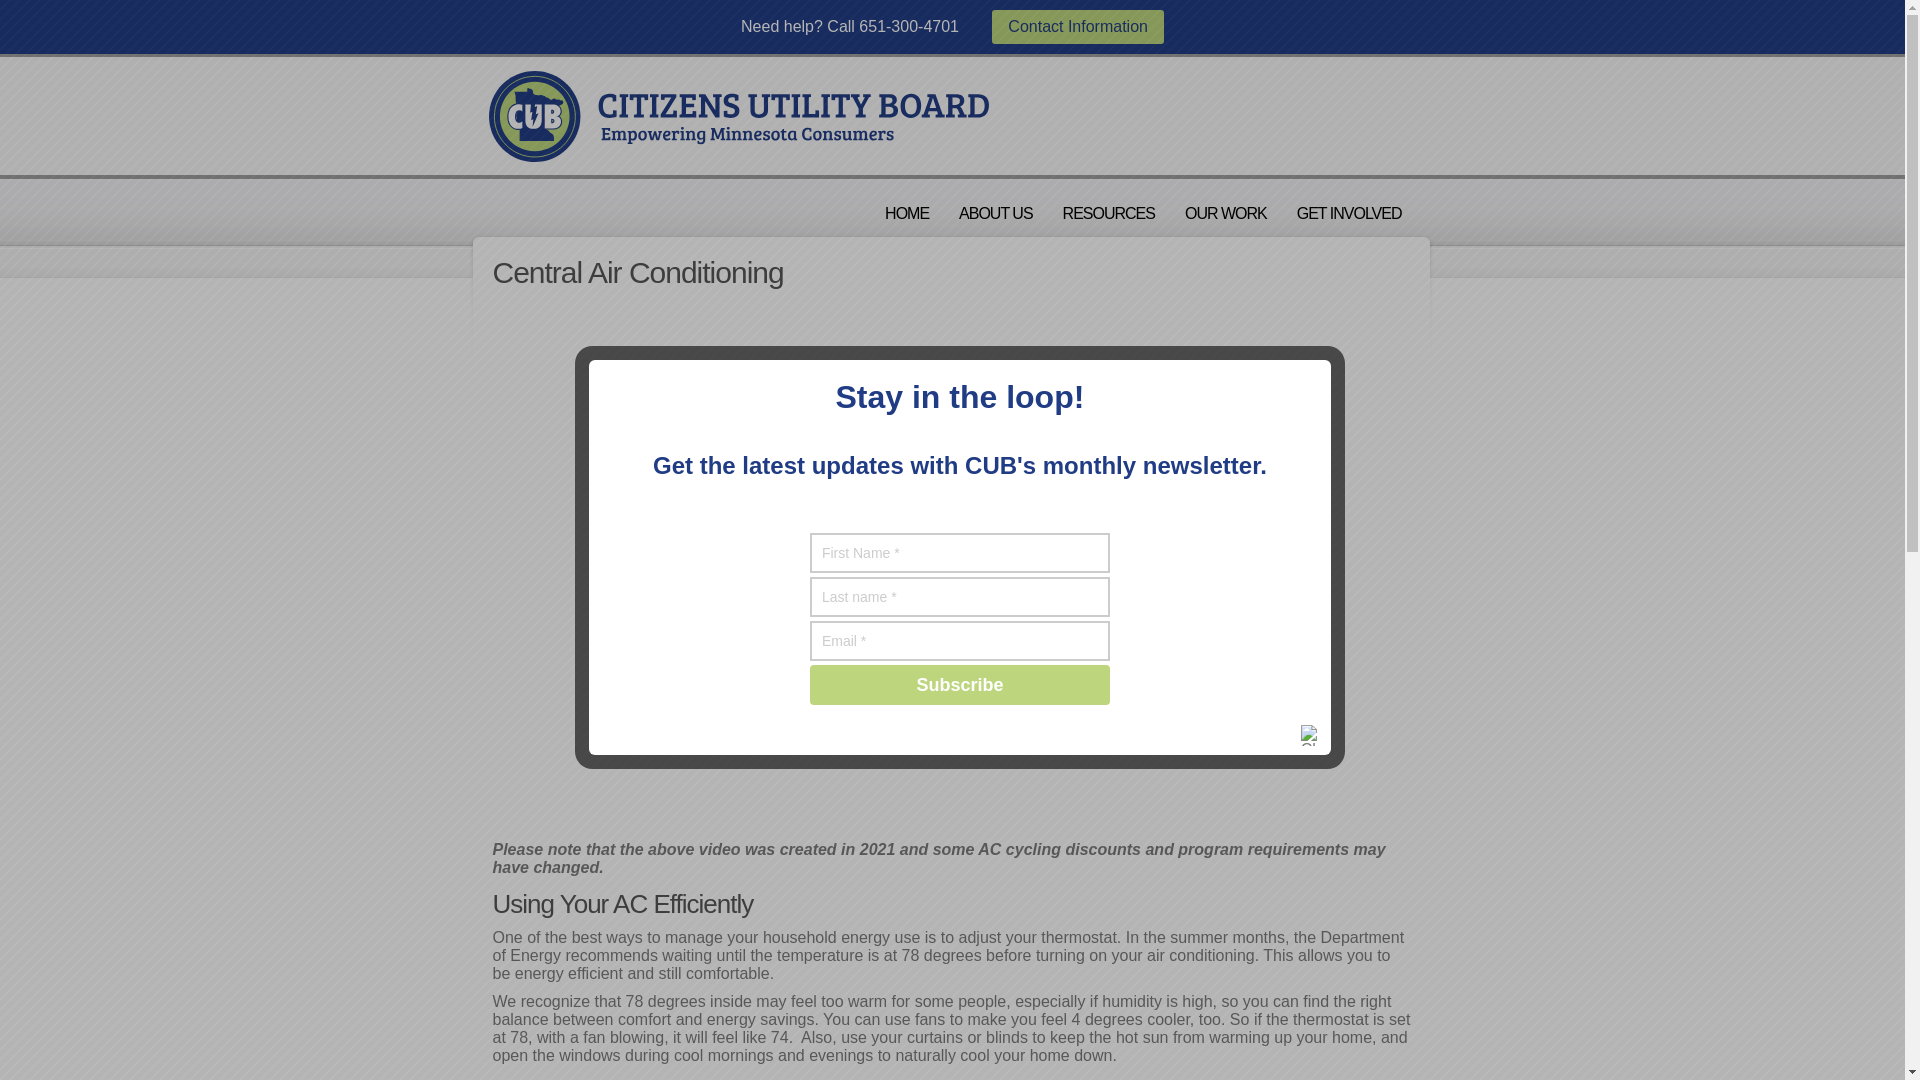 This screenshot has width=1920, height=1080. Describe the element at coordinates (1078, 26) in the screenshot. I see `Contact Information` at that location.